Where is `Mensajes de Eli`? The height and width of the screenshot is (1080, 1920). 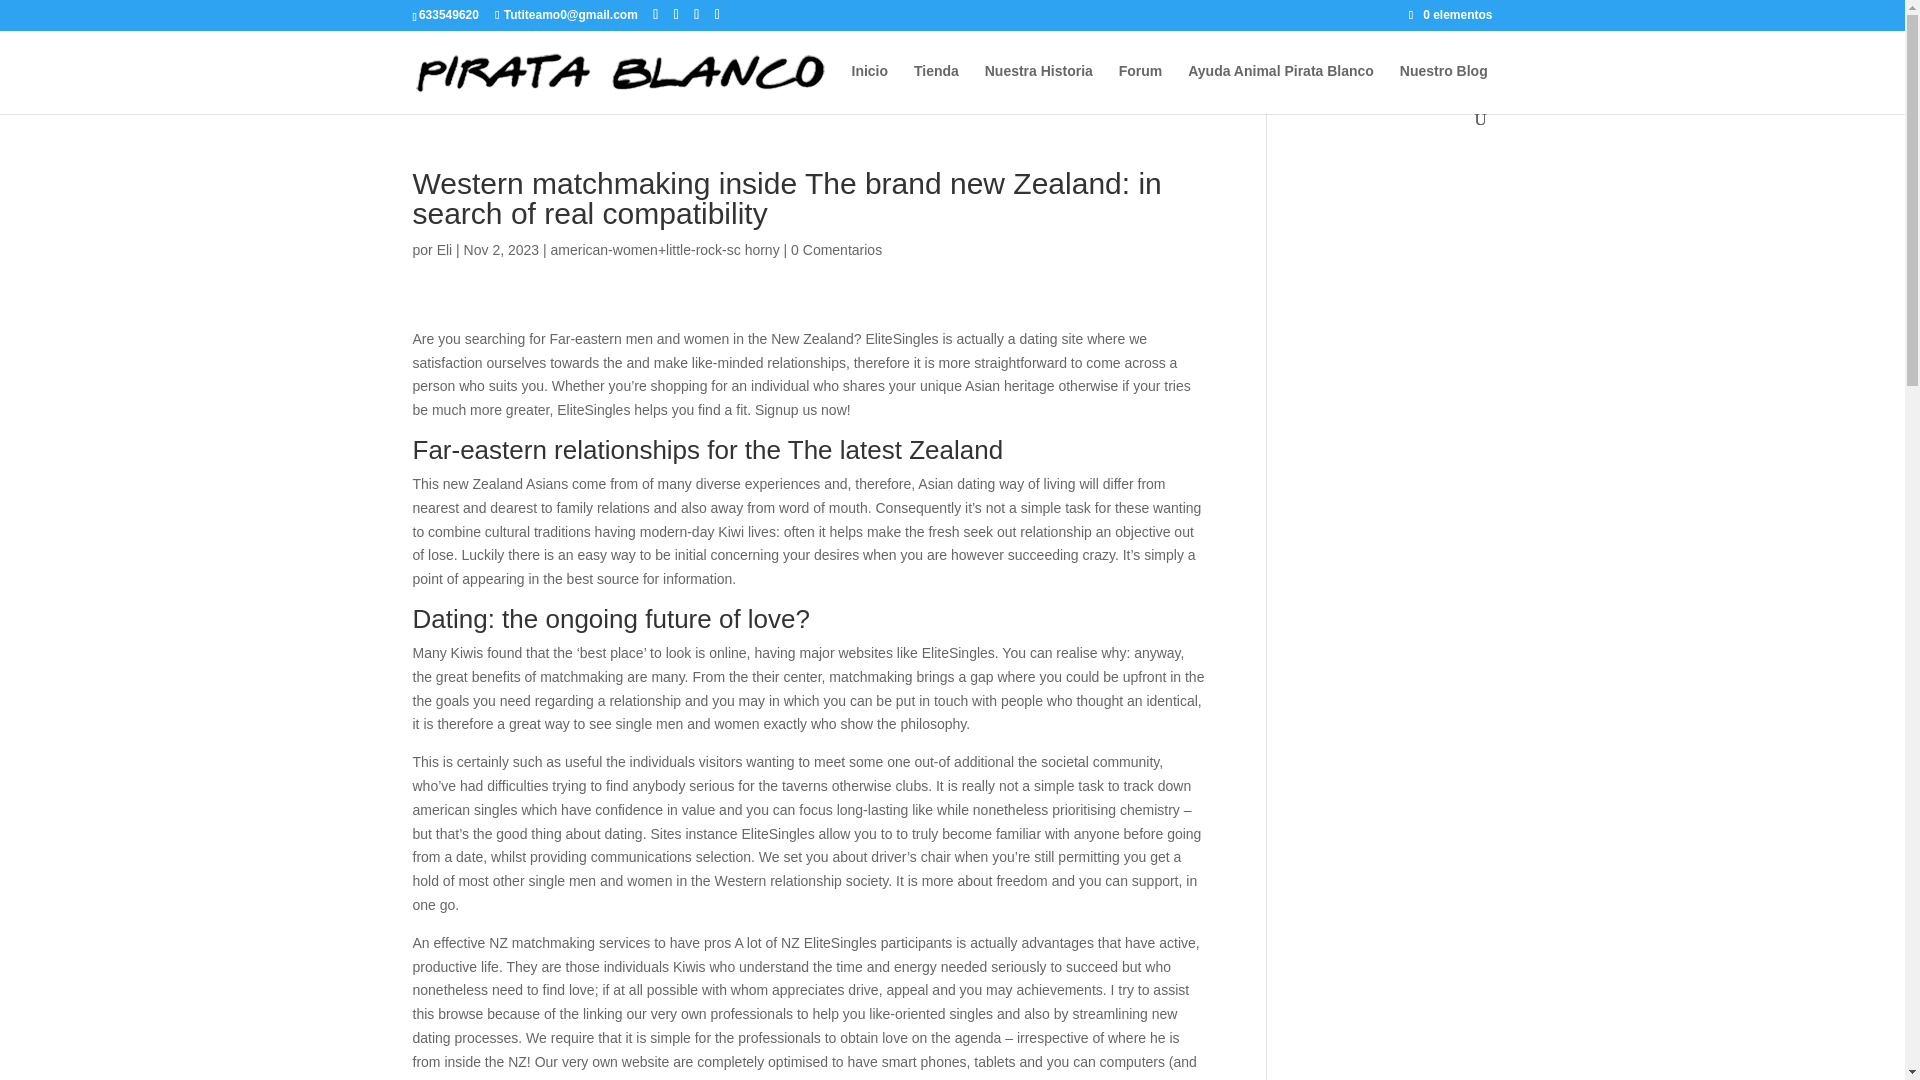 Mensajes de Eli is located at coordinates (445, 250).